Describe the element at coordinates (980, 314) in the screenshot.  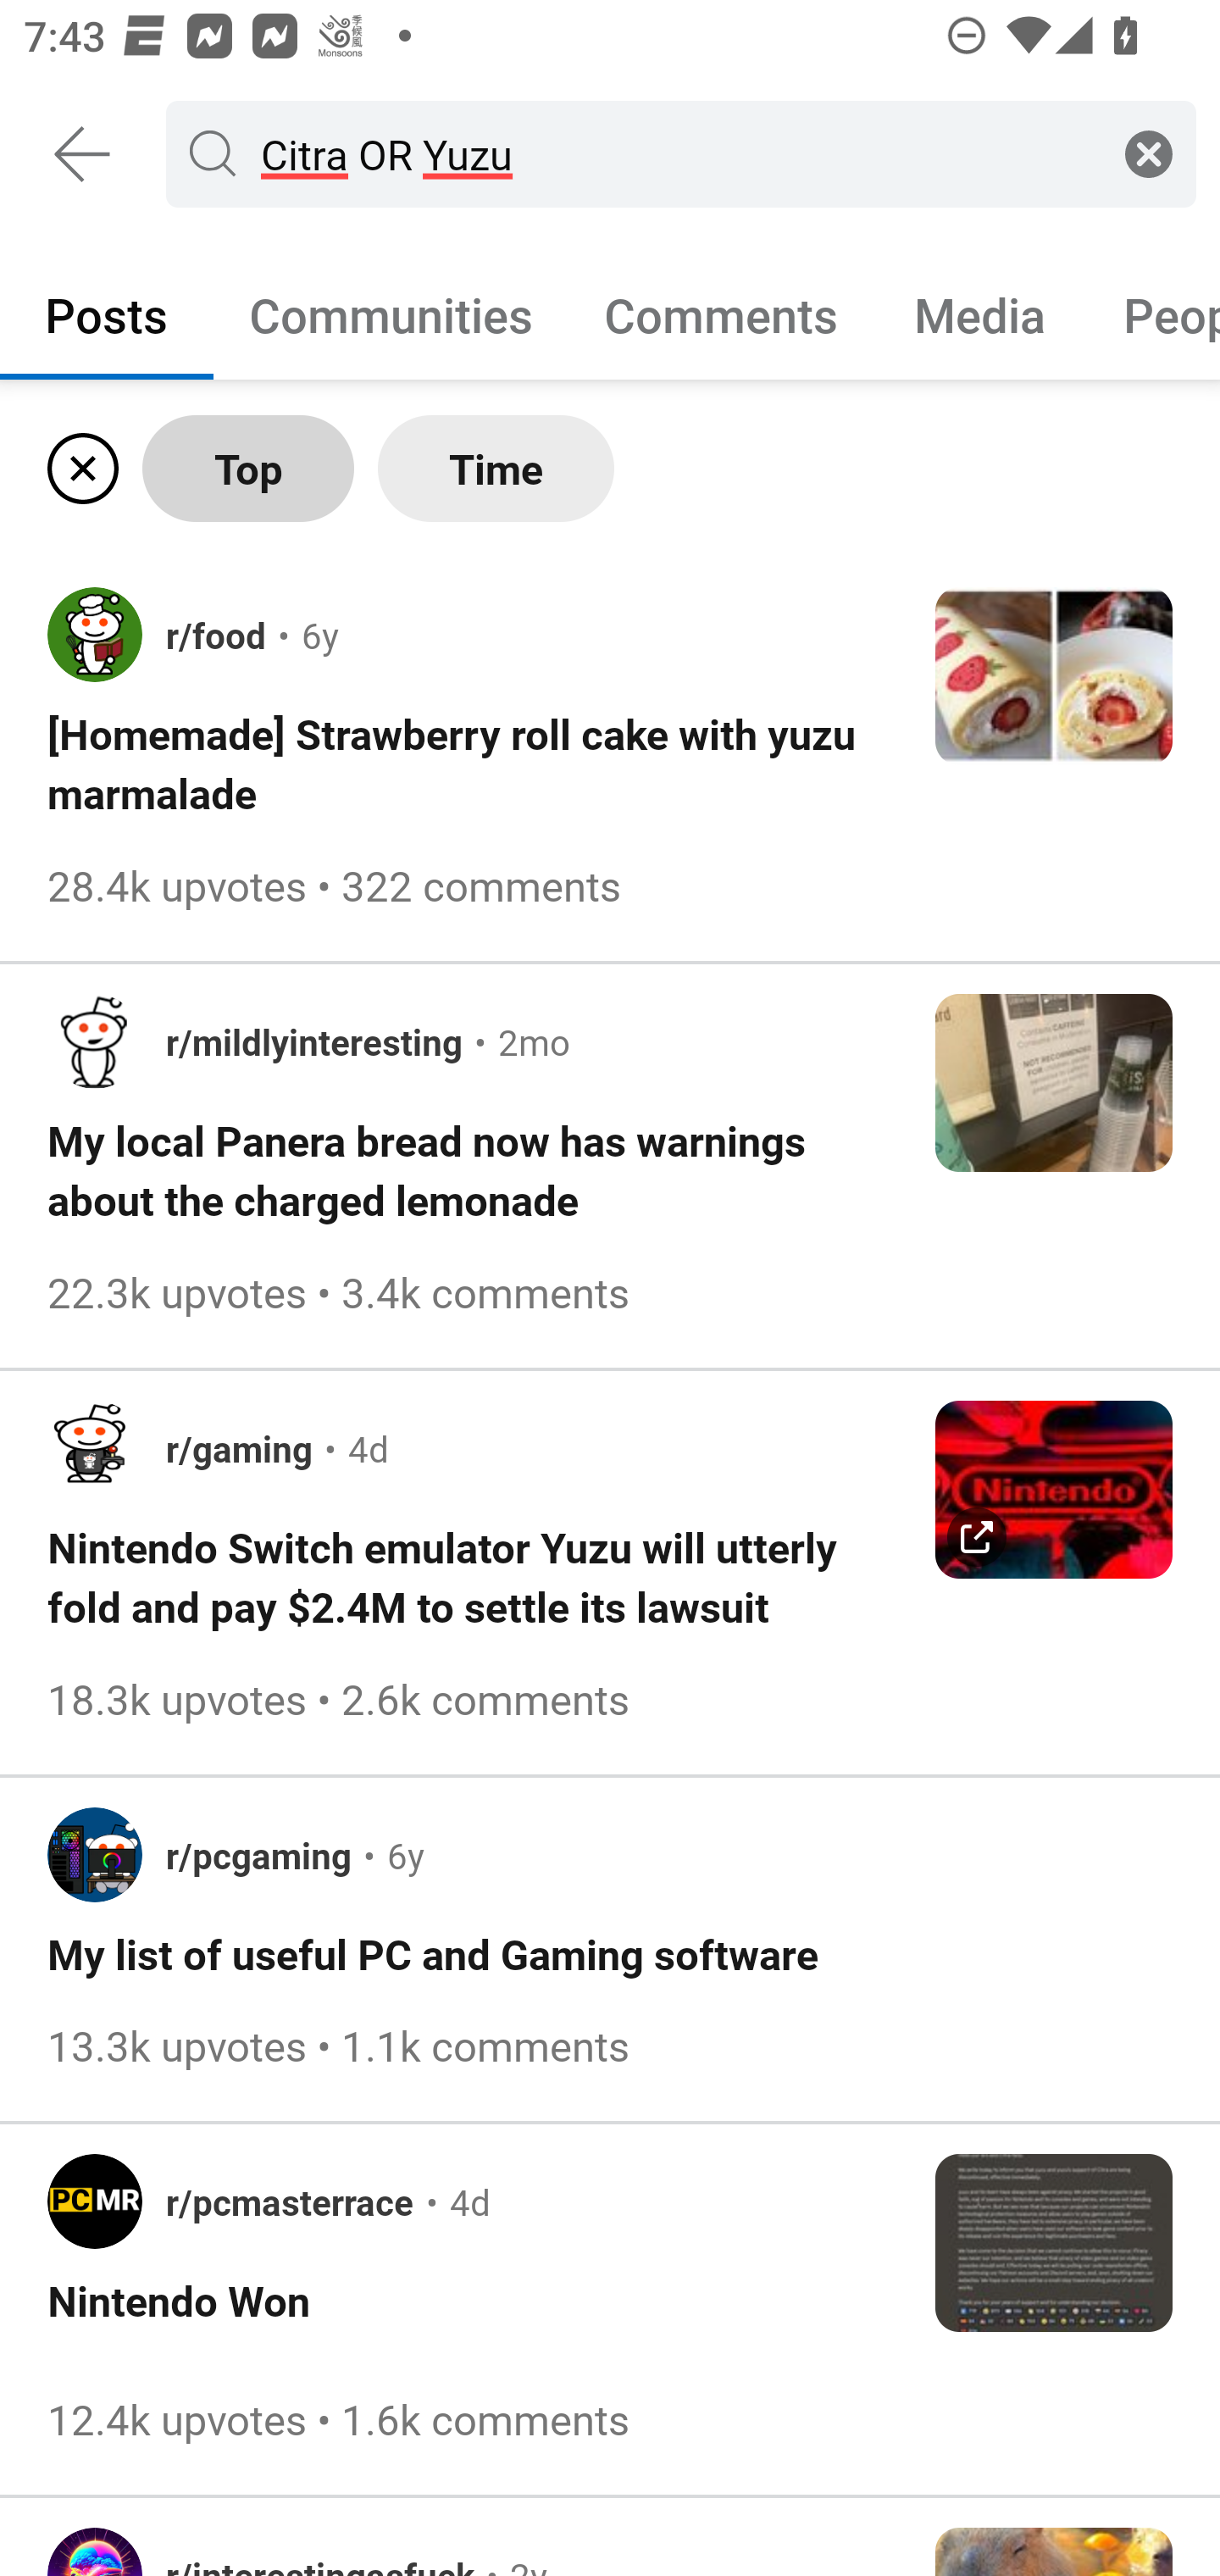
I see `Media` at that location.